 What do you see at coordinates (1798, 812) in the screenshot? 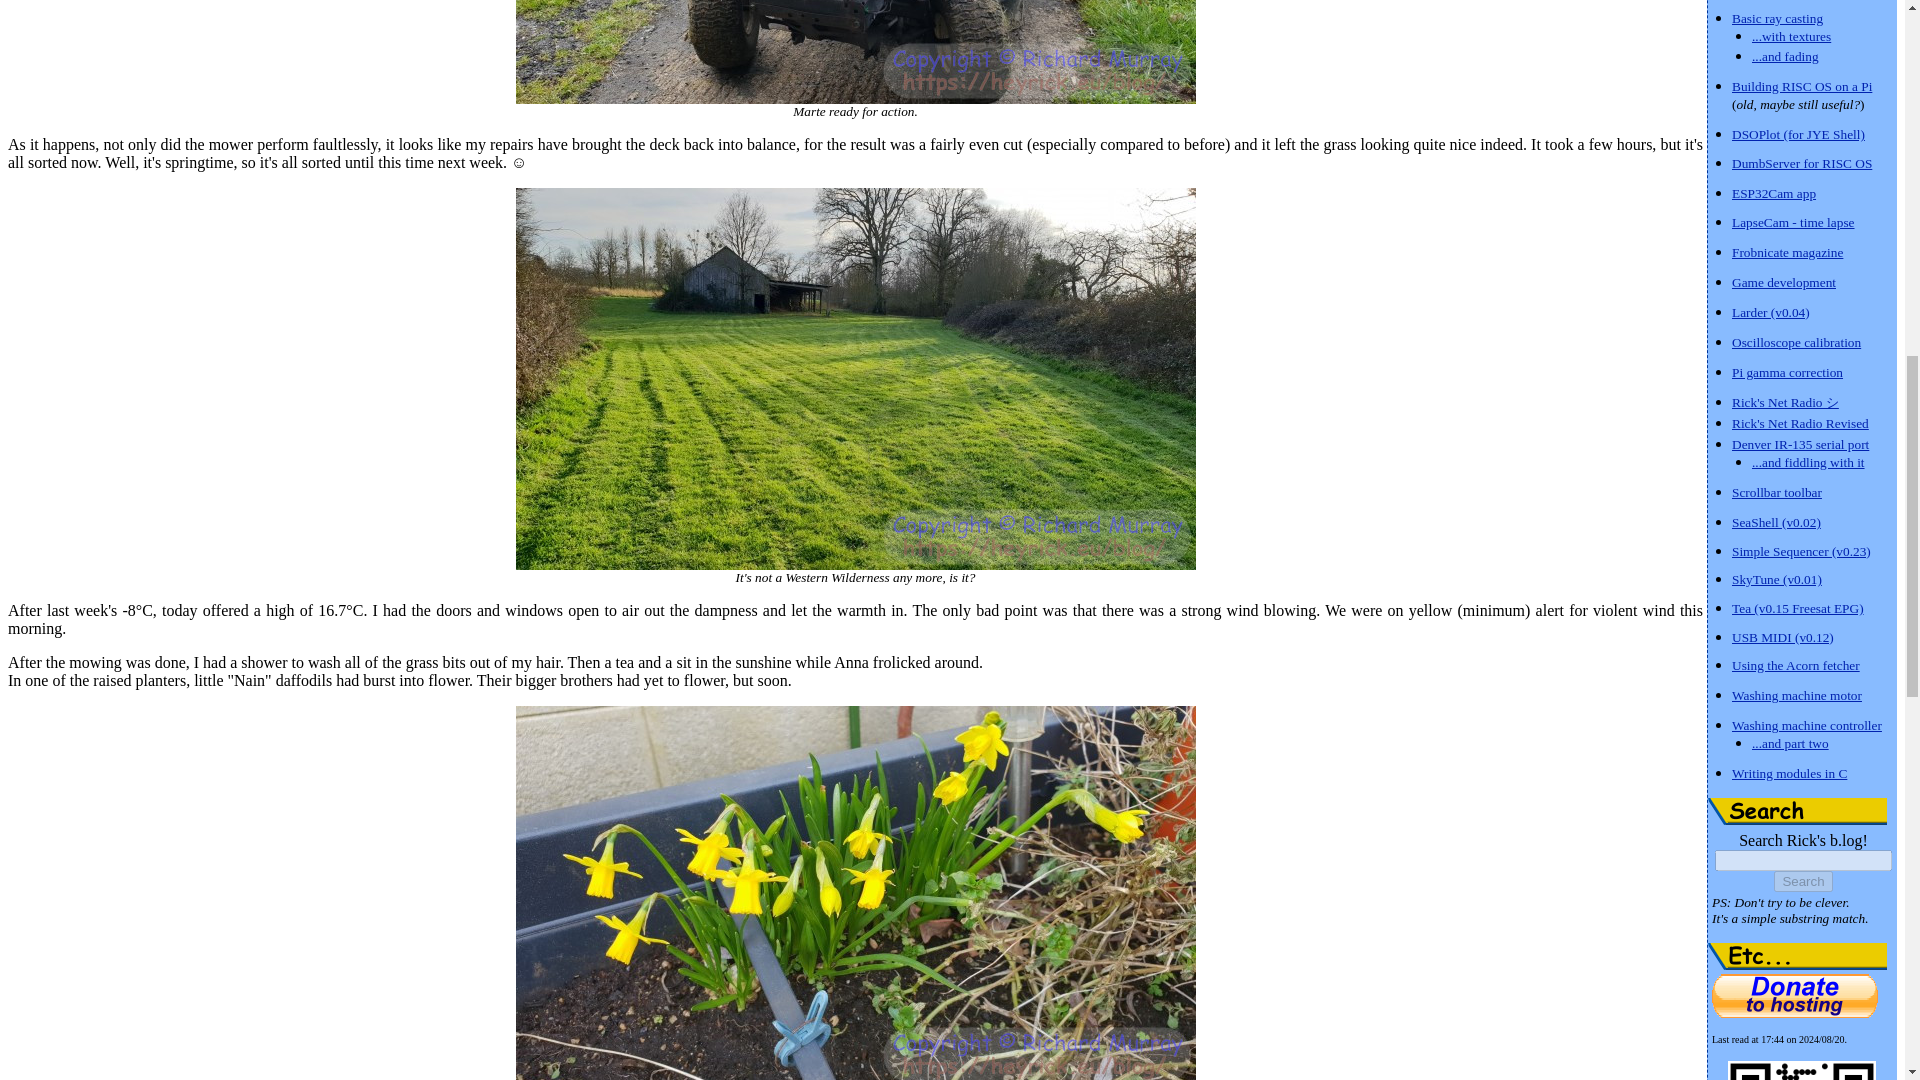
I see `Search` at bounding box center [1798, 812].